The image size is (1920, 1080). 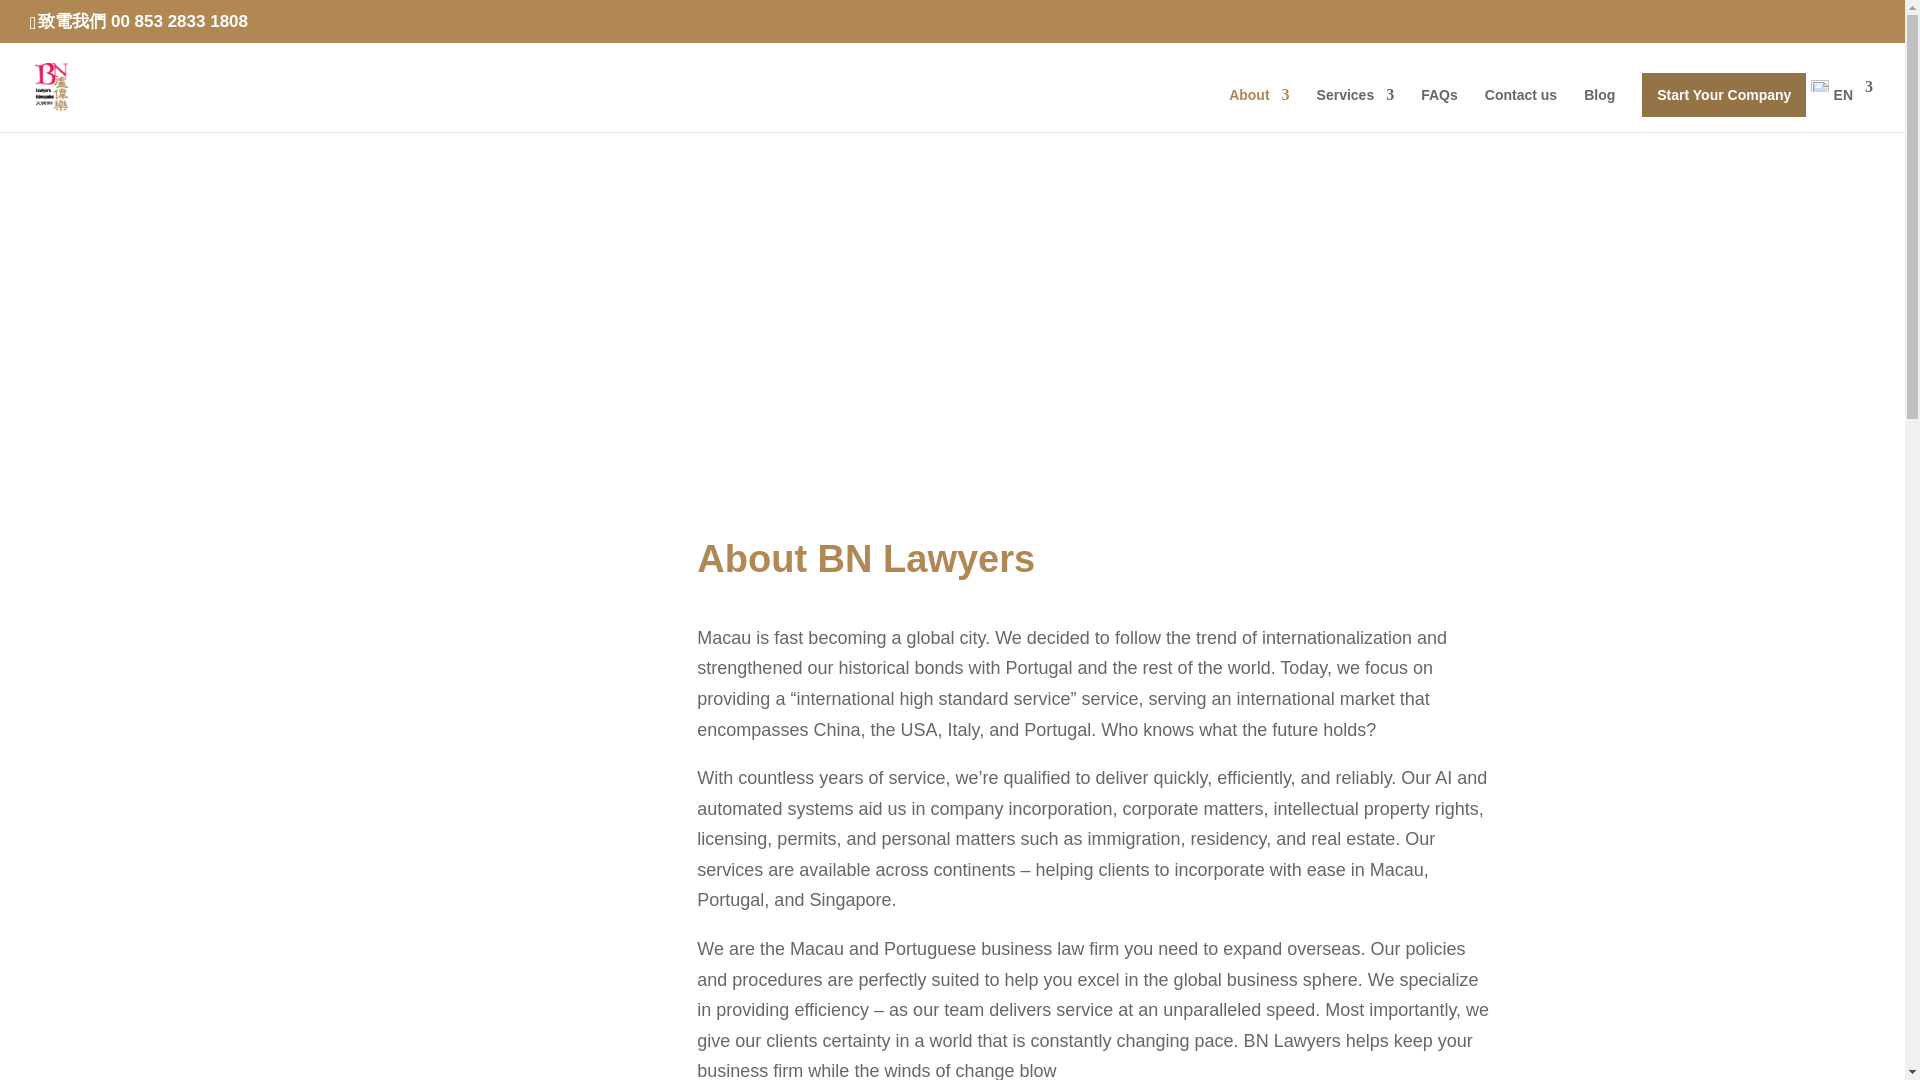 What do you see at coordinates (1356, 109) in the screenshot?
I see `Services` at bounding box center [1356, 109].